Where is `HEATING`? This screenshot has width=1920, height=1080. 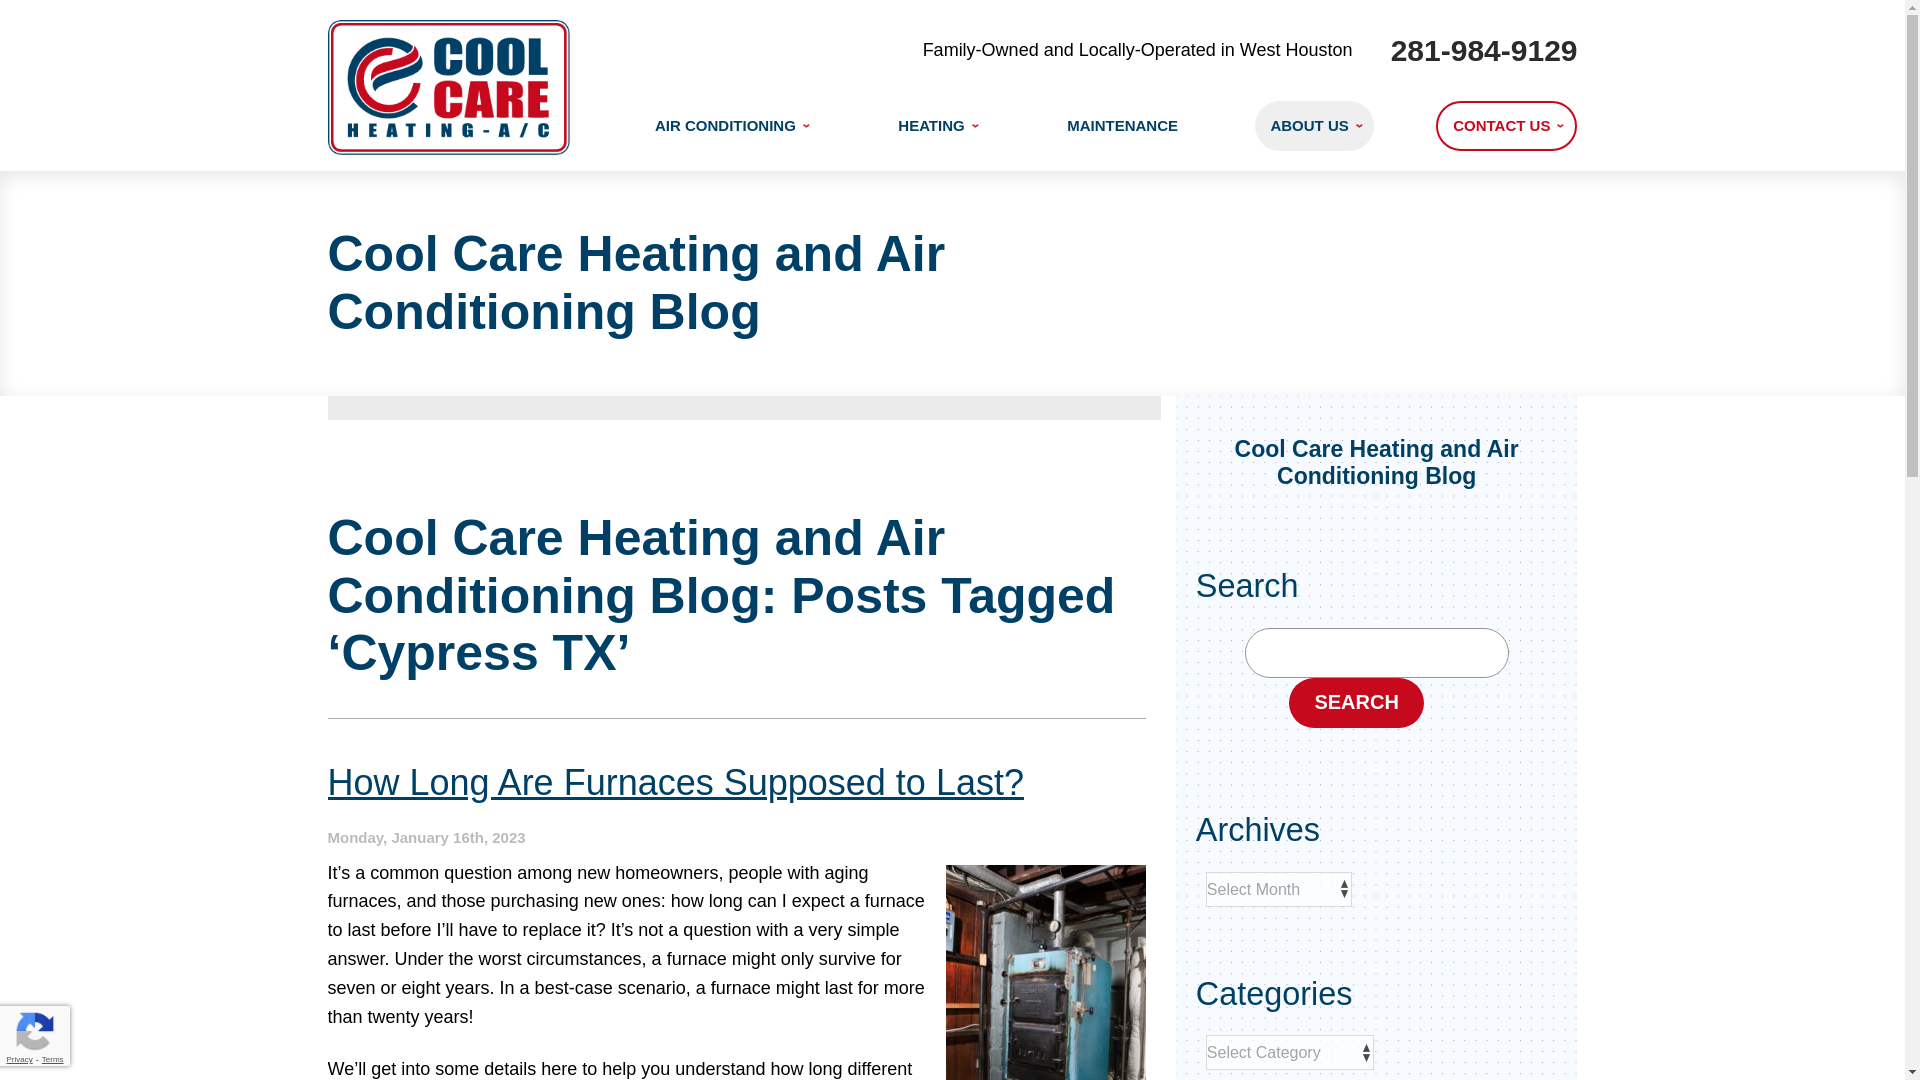 HEATING is located at coordinates (936, 126).